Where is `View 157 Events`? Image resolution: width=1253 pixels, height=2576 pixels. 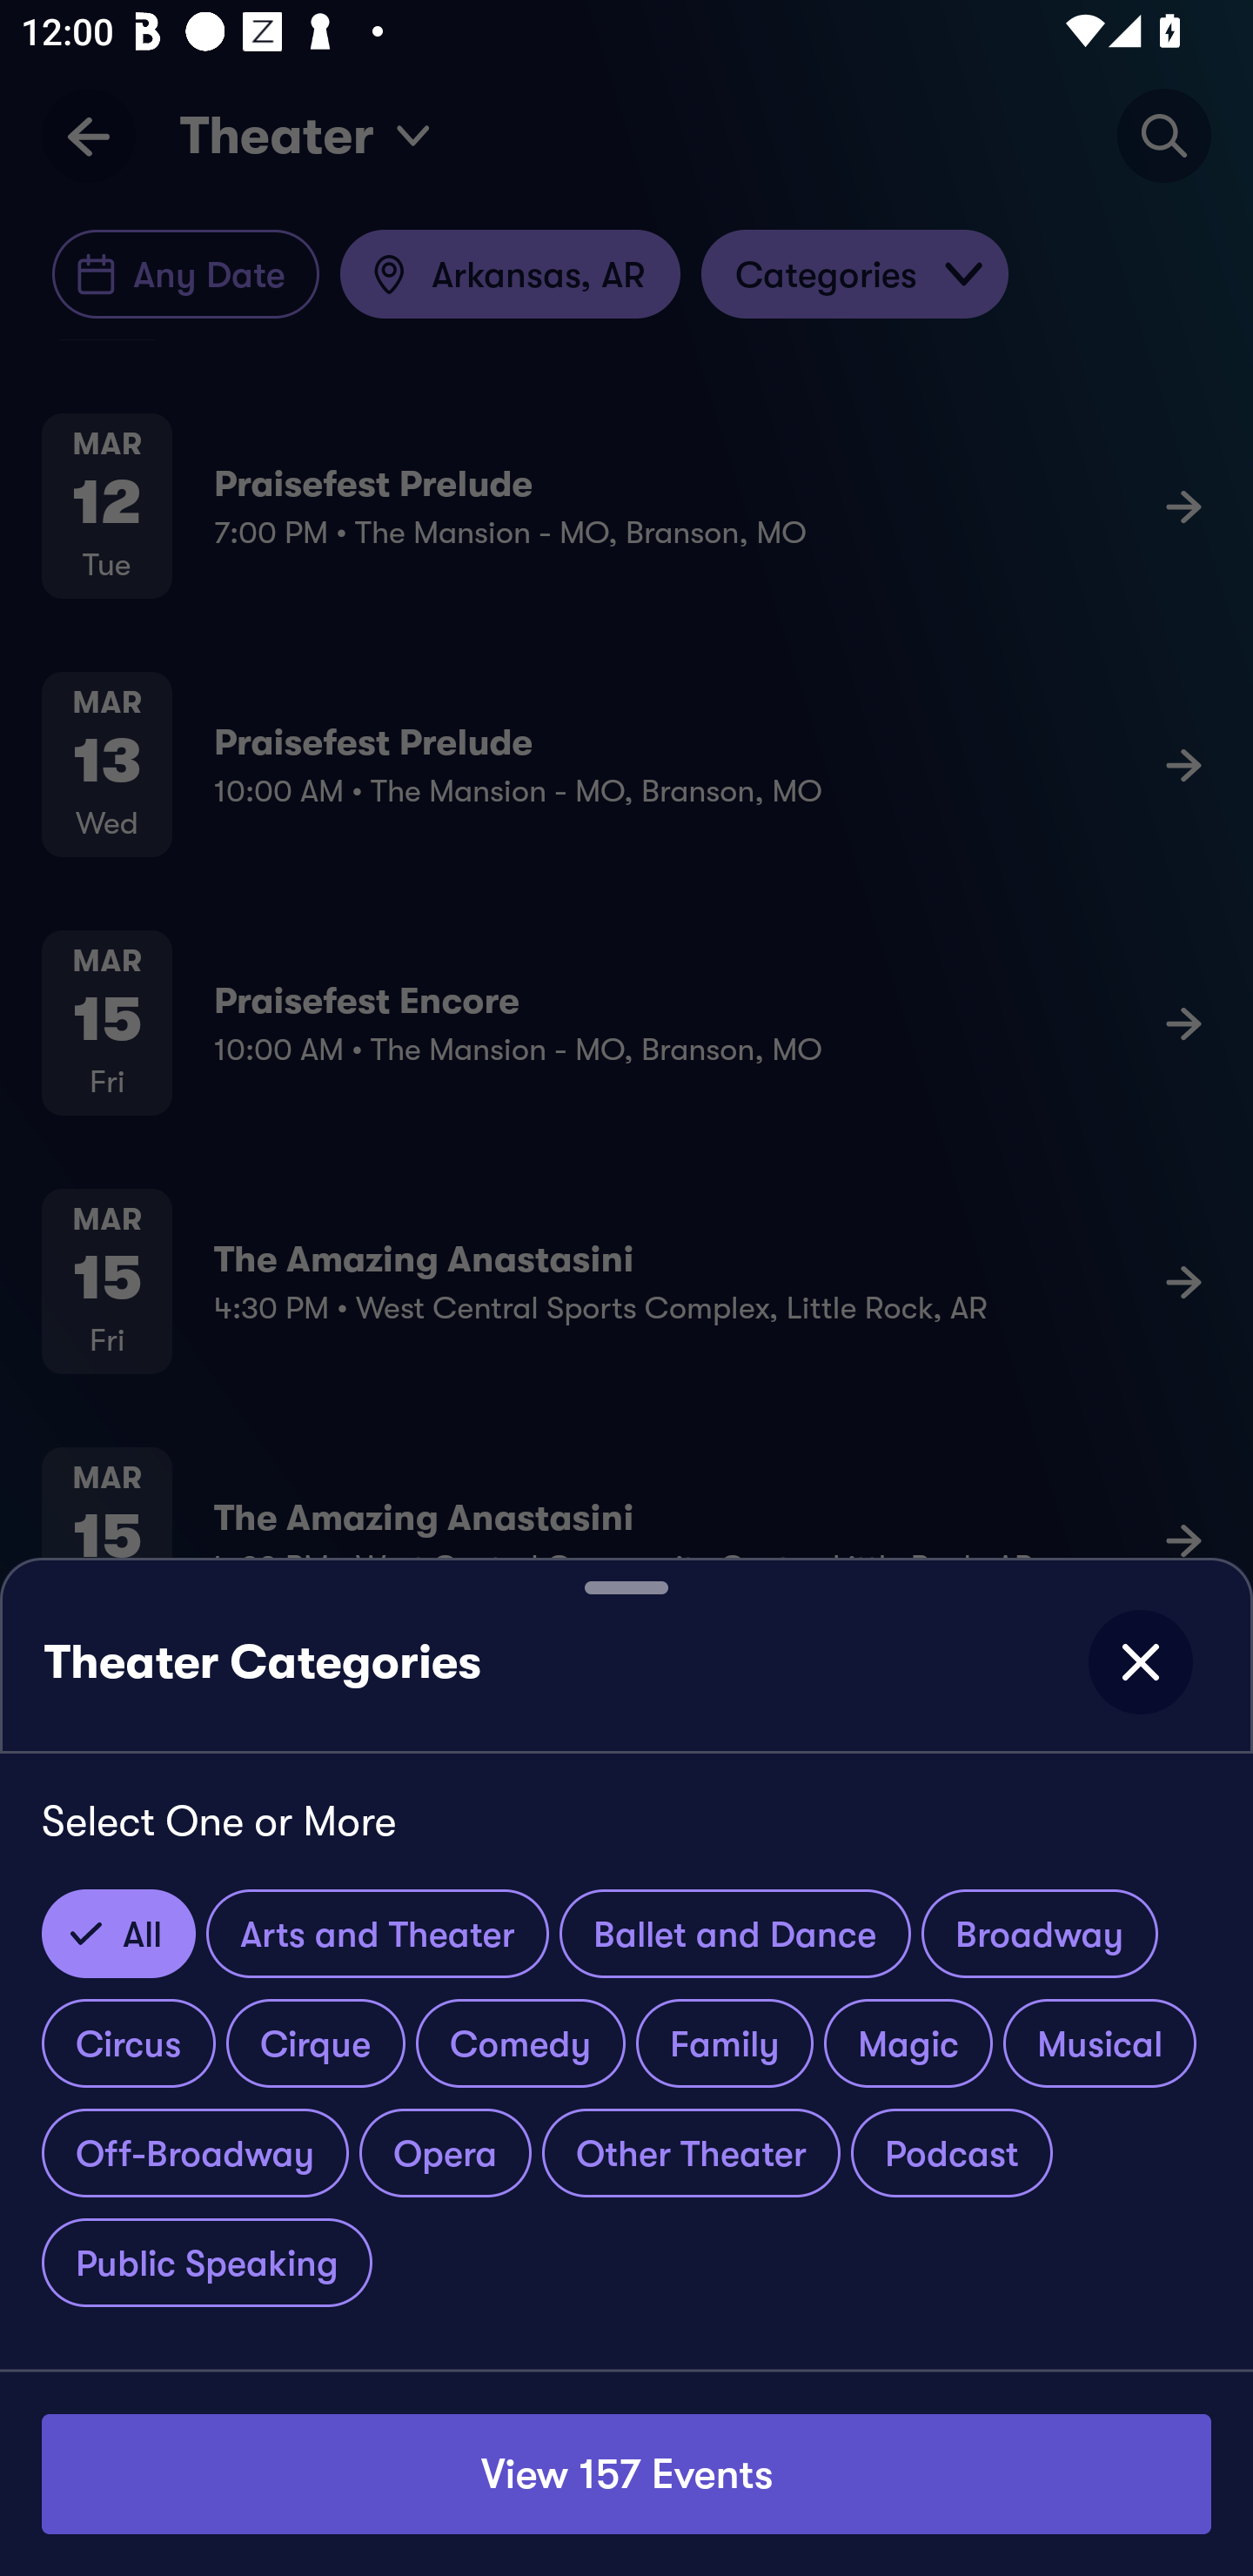
View 157 Events is located at coordinates (626, 2473).